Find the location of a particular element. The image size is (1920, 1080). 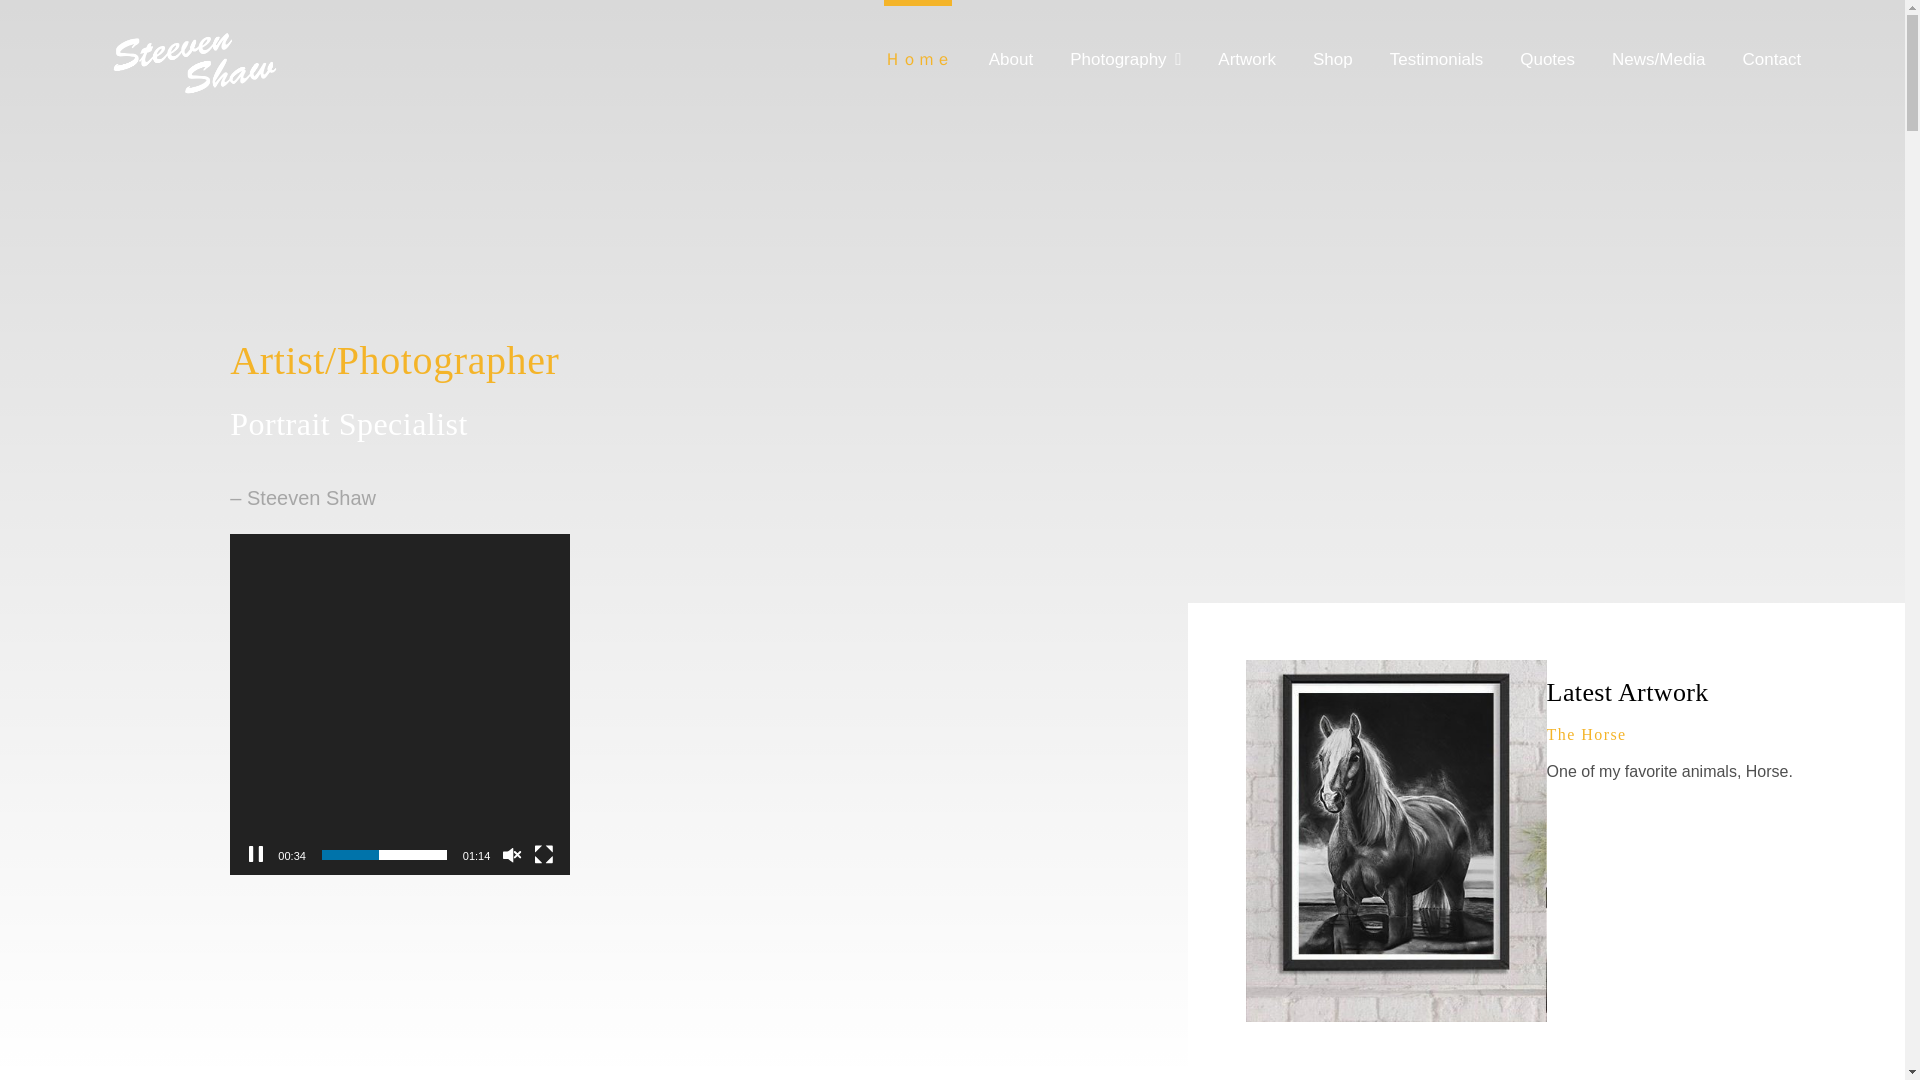

Shop is located at coordinates (1333, 46).